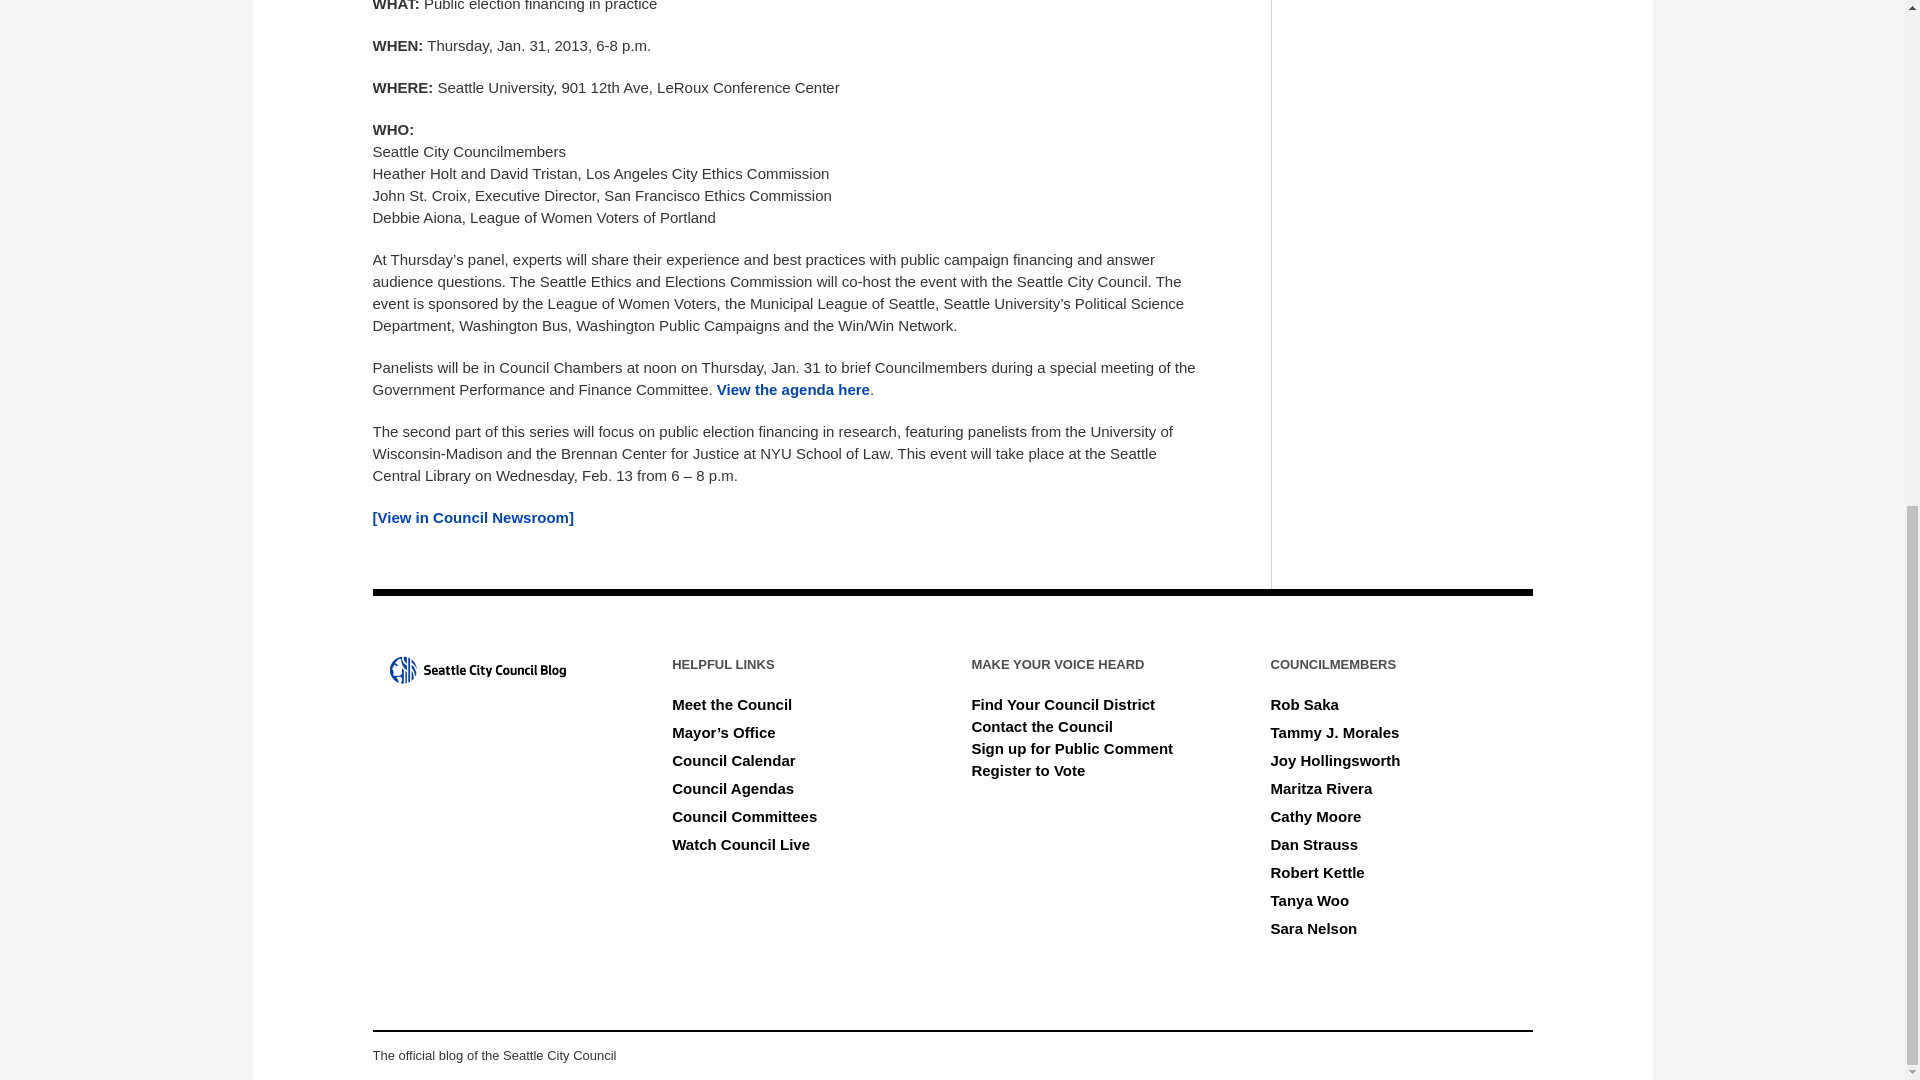 Image resolution: width=1920 pixels, height=1080 pixels. What do you see at coordinates (741, 844) in the screenshot?
I see `Watch Council Live` at bounding box center [741, 844].